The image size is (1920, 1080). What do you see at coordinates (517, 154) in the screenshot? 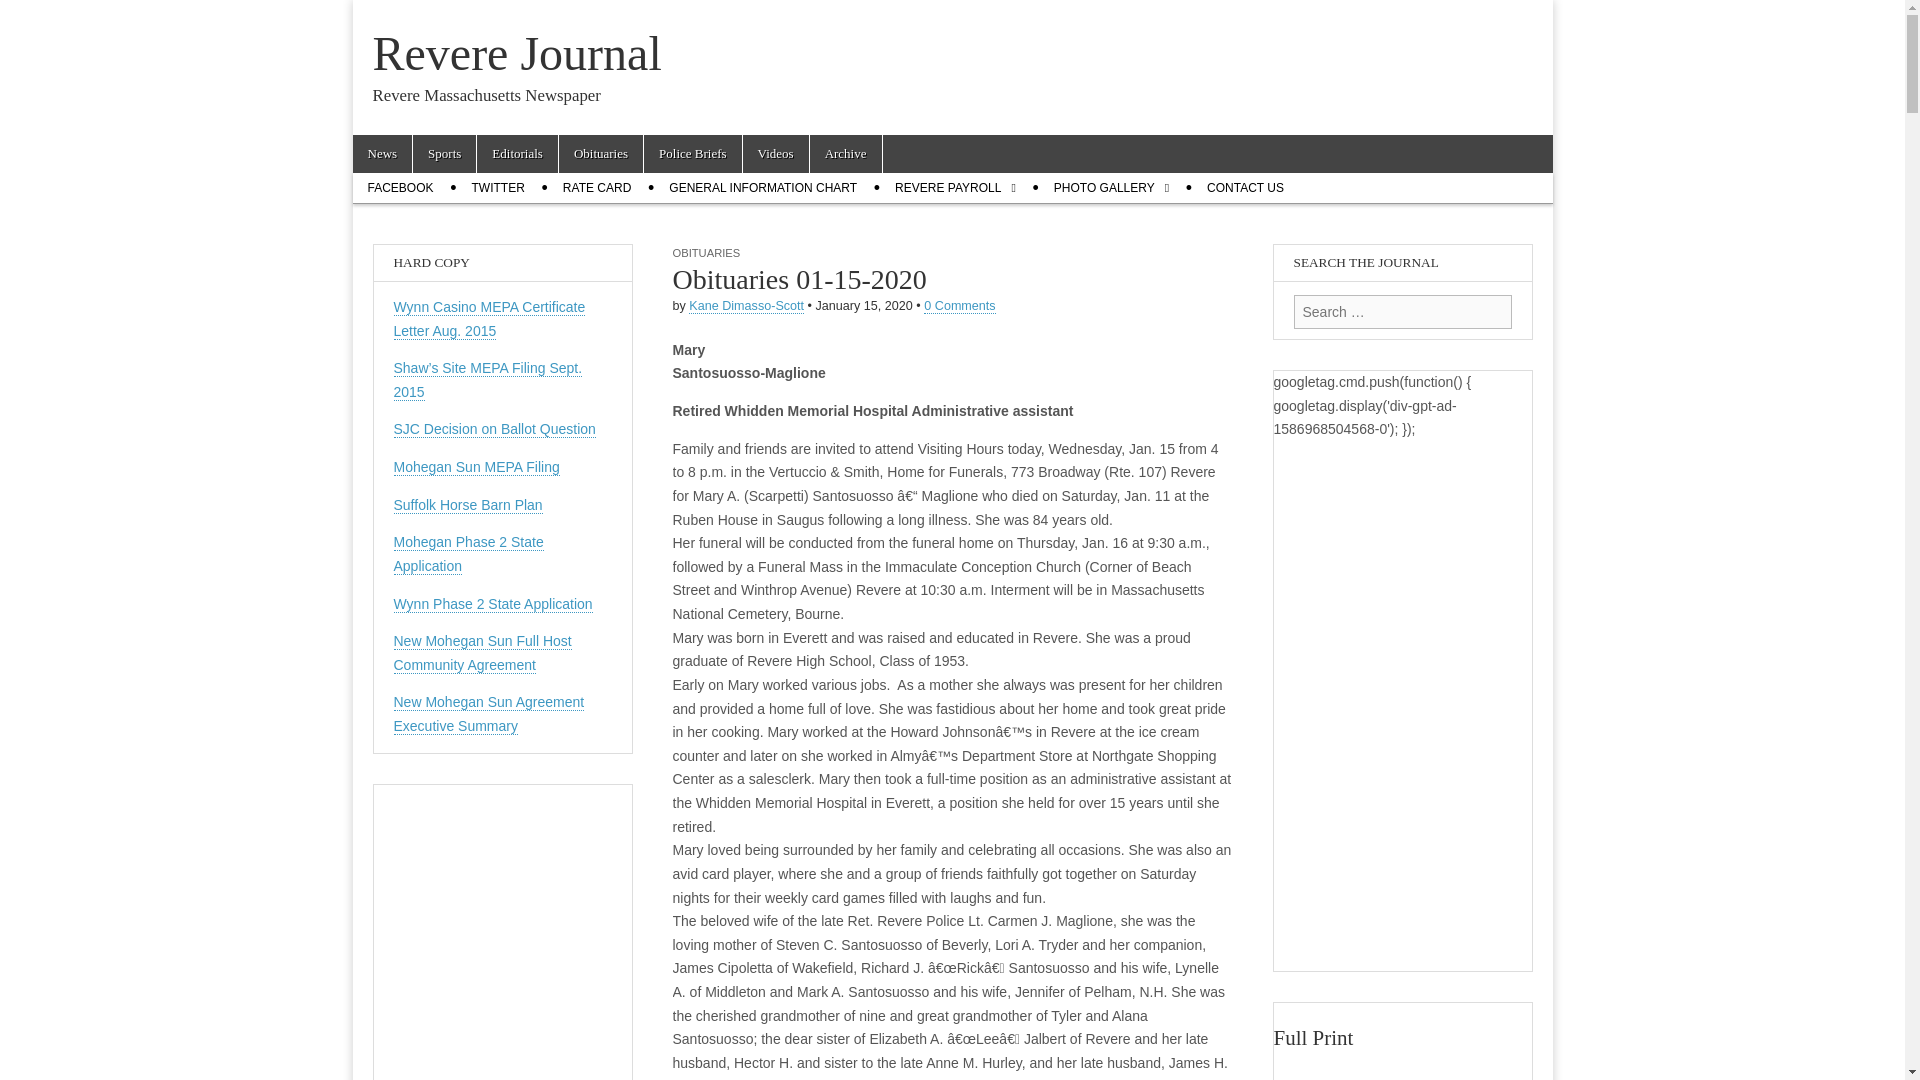
I see `Editorials` at bounding box center [517, 154].